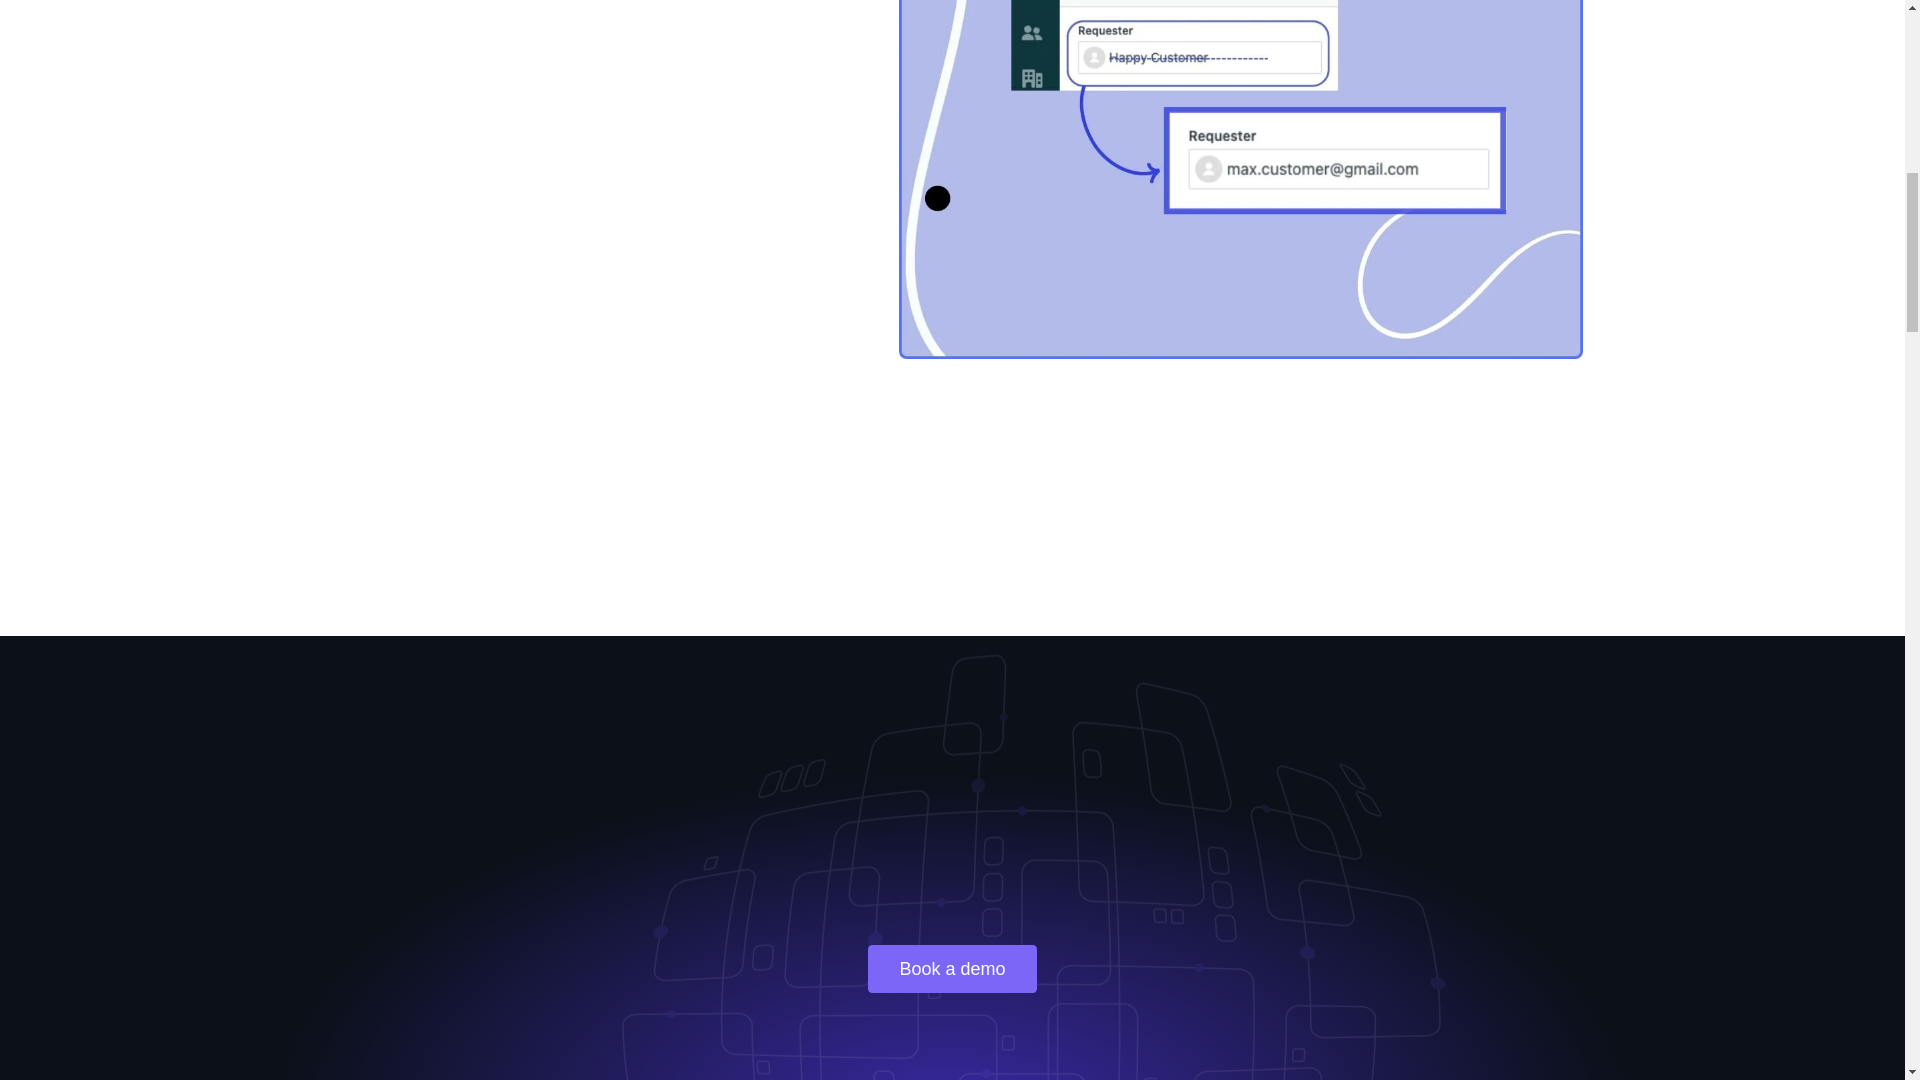 Image resolution: width=1920 pixels, height=1080 pixels. I want to click on Book a demo, so click(952, 968).